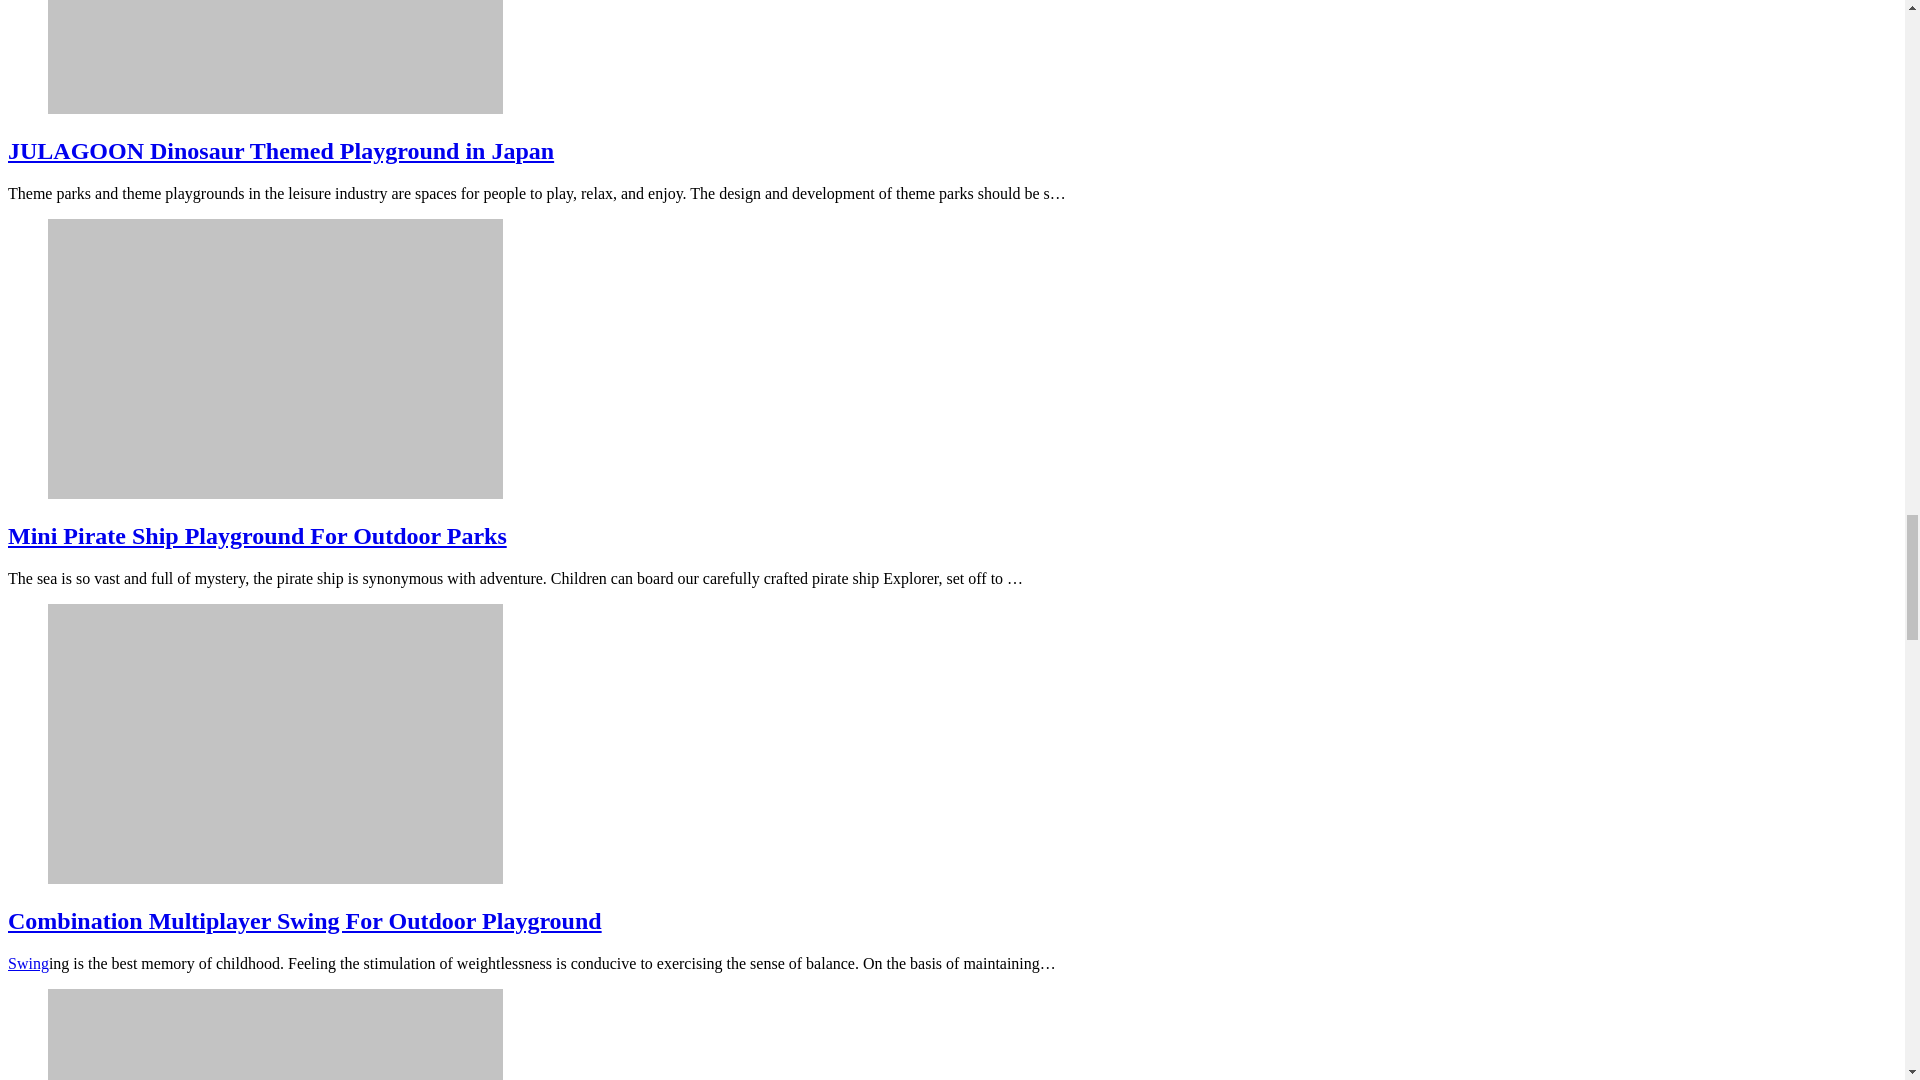 This screenshot has width=1920, height=1080. I want to click on JULAGOON Dinosaur Themed Playground in Japan, so click(276, 108).